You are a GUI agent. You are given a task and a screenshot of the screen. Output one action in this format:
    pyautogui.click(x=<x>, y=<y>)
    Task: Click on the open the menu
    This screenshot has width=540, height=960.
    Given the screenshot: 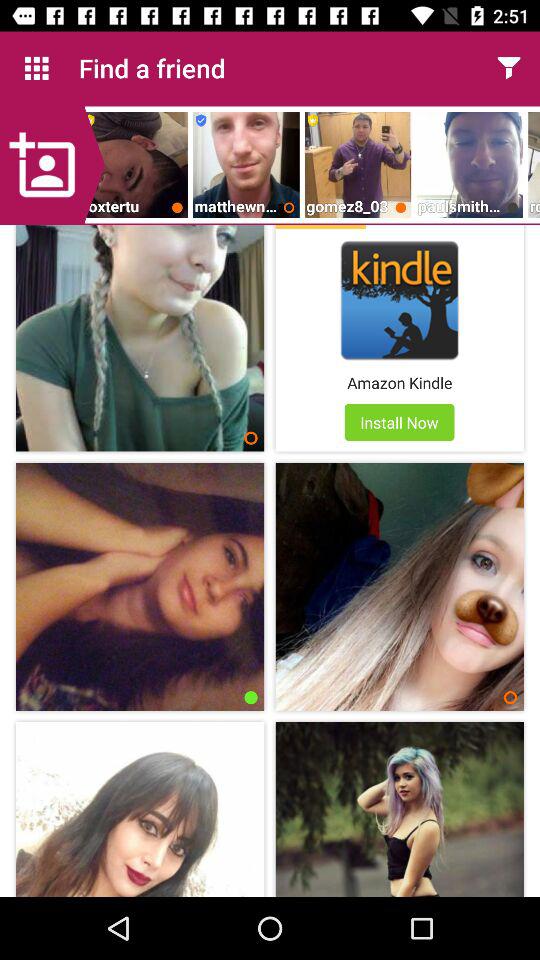 What is the action you would take?
    pyautogui.click(x=508, y=68)
    